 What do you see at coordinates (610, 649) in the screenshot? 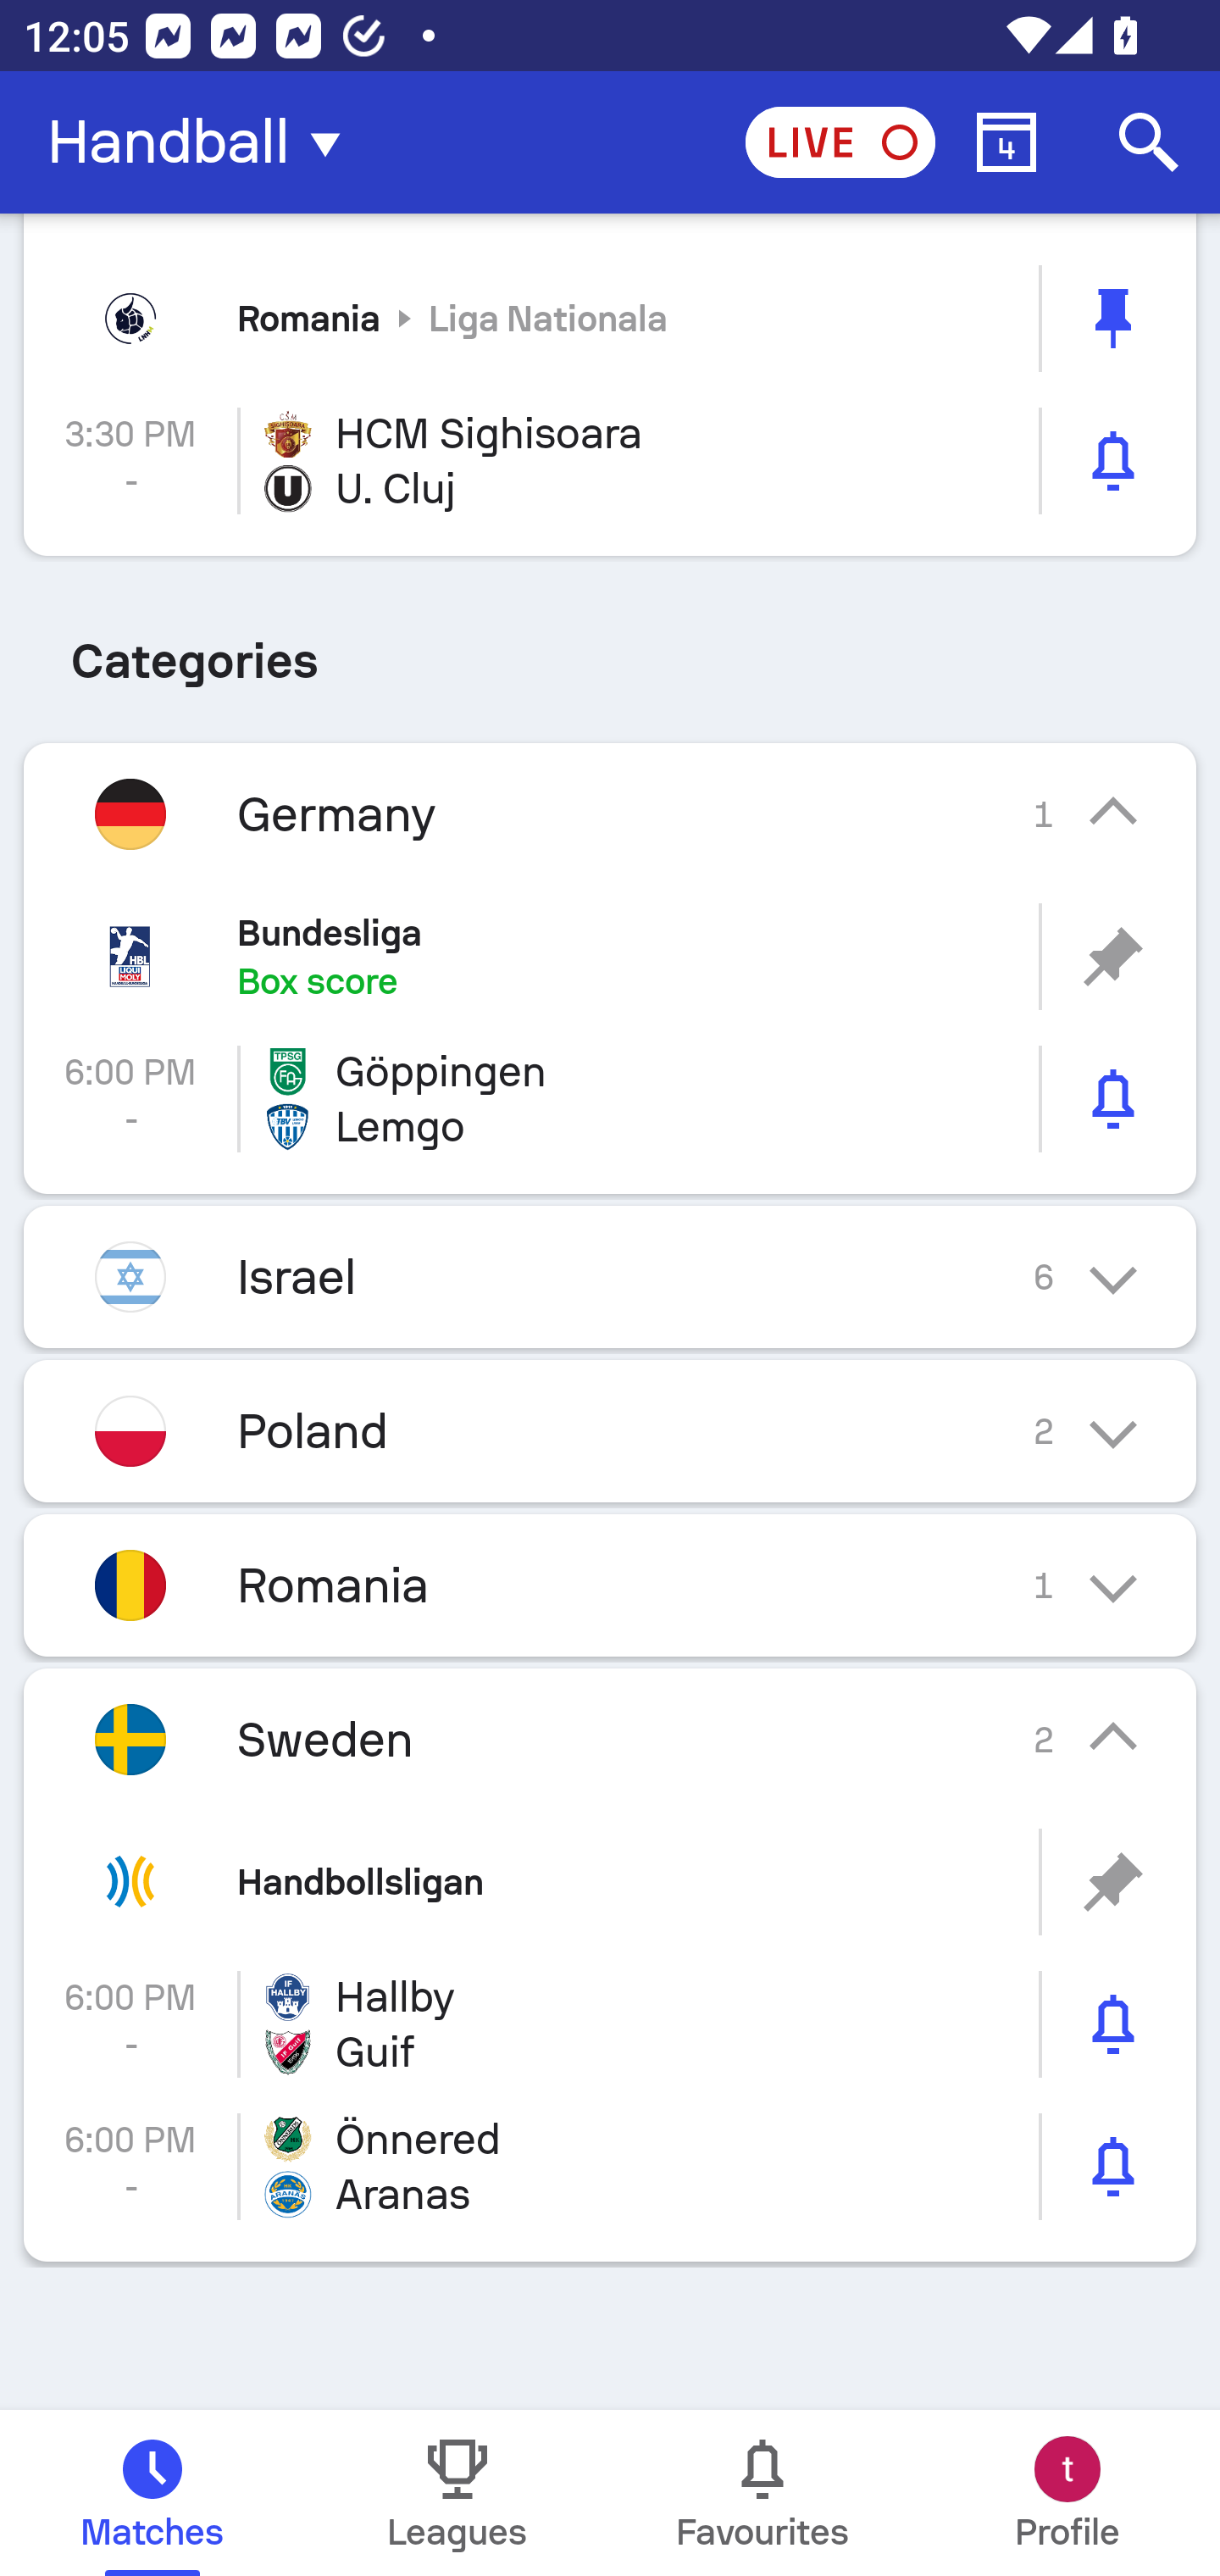
I see `Categories` at bounding box center [610, 649].